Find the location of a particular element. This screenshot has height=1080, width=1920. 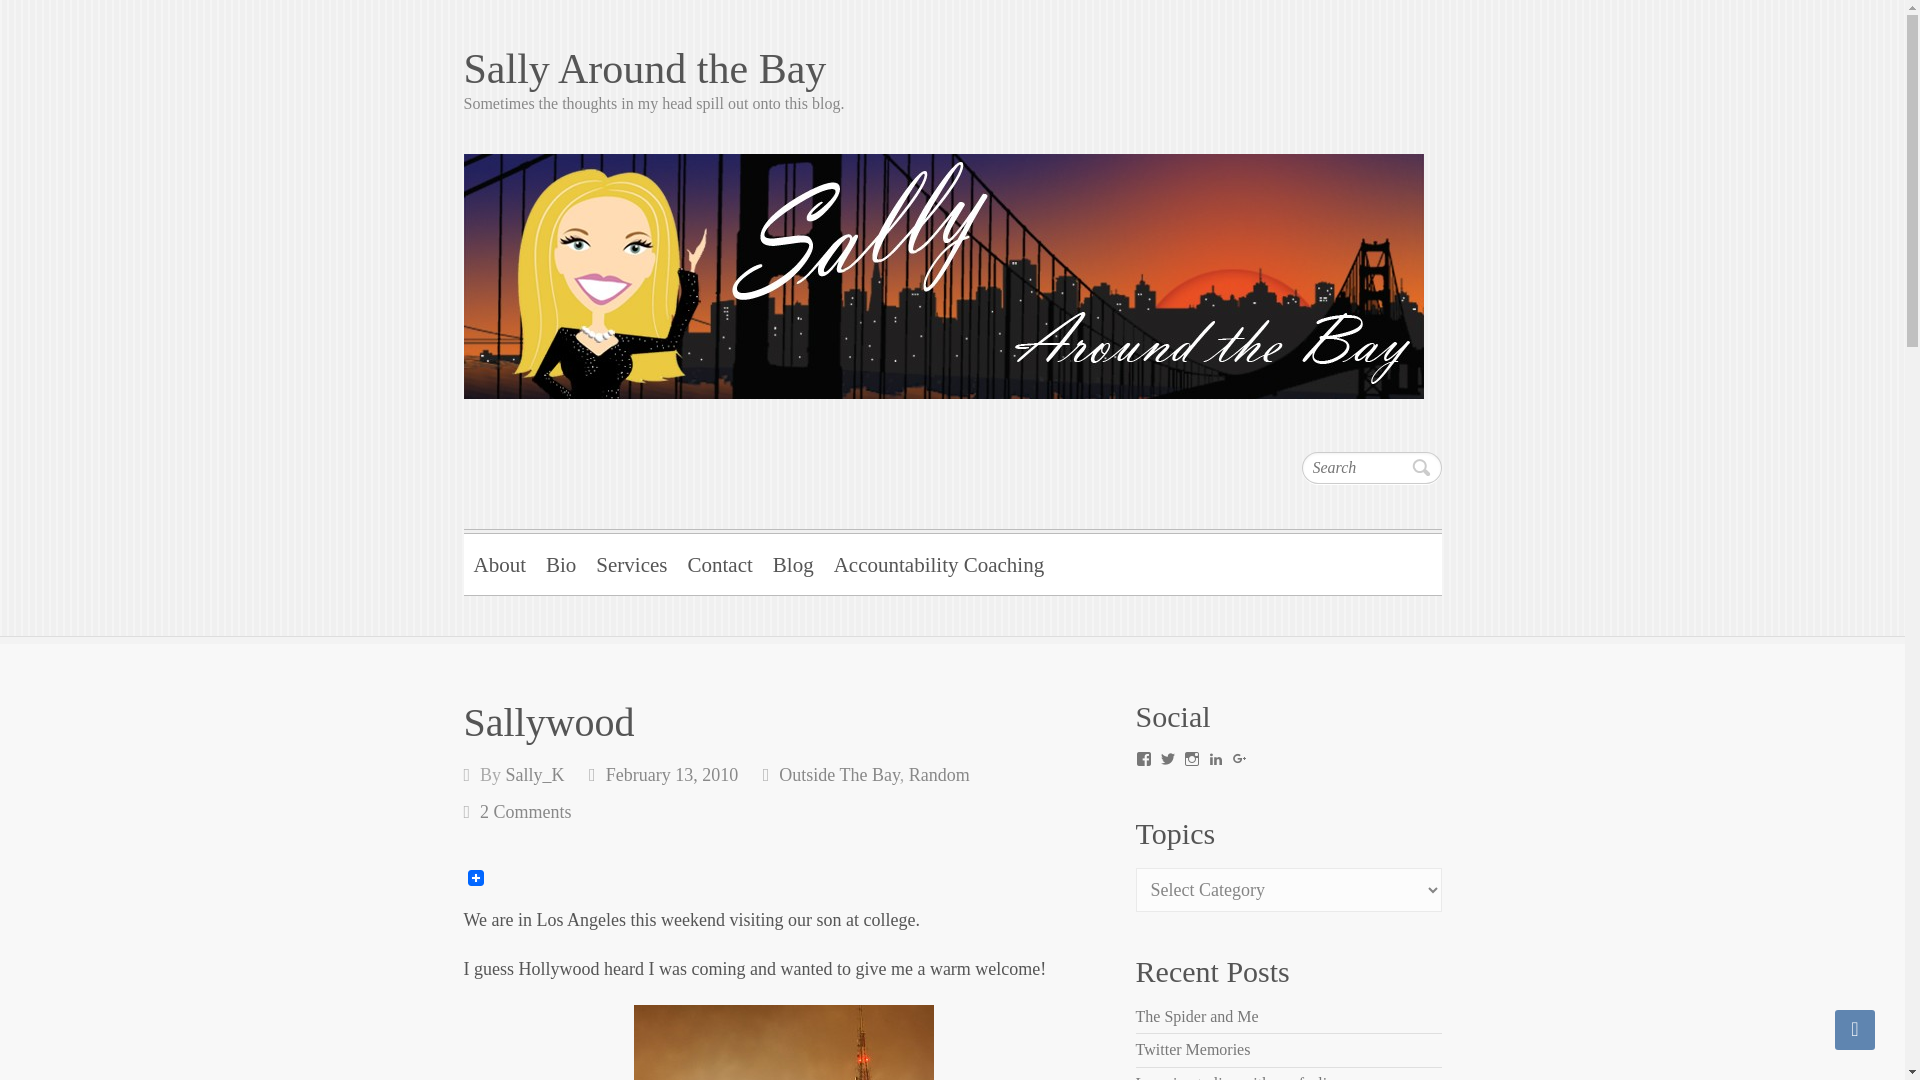

Outside The Bay is located at coordinates (838, 774).